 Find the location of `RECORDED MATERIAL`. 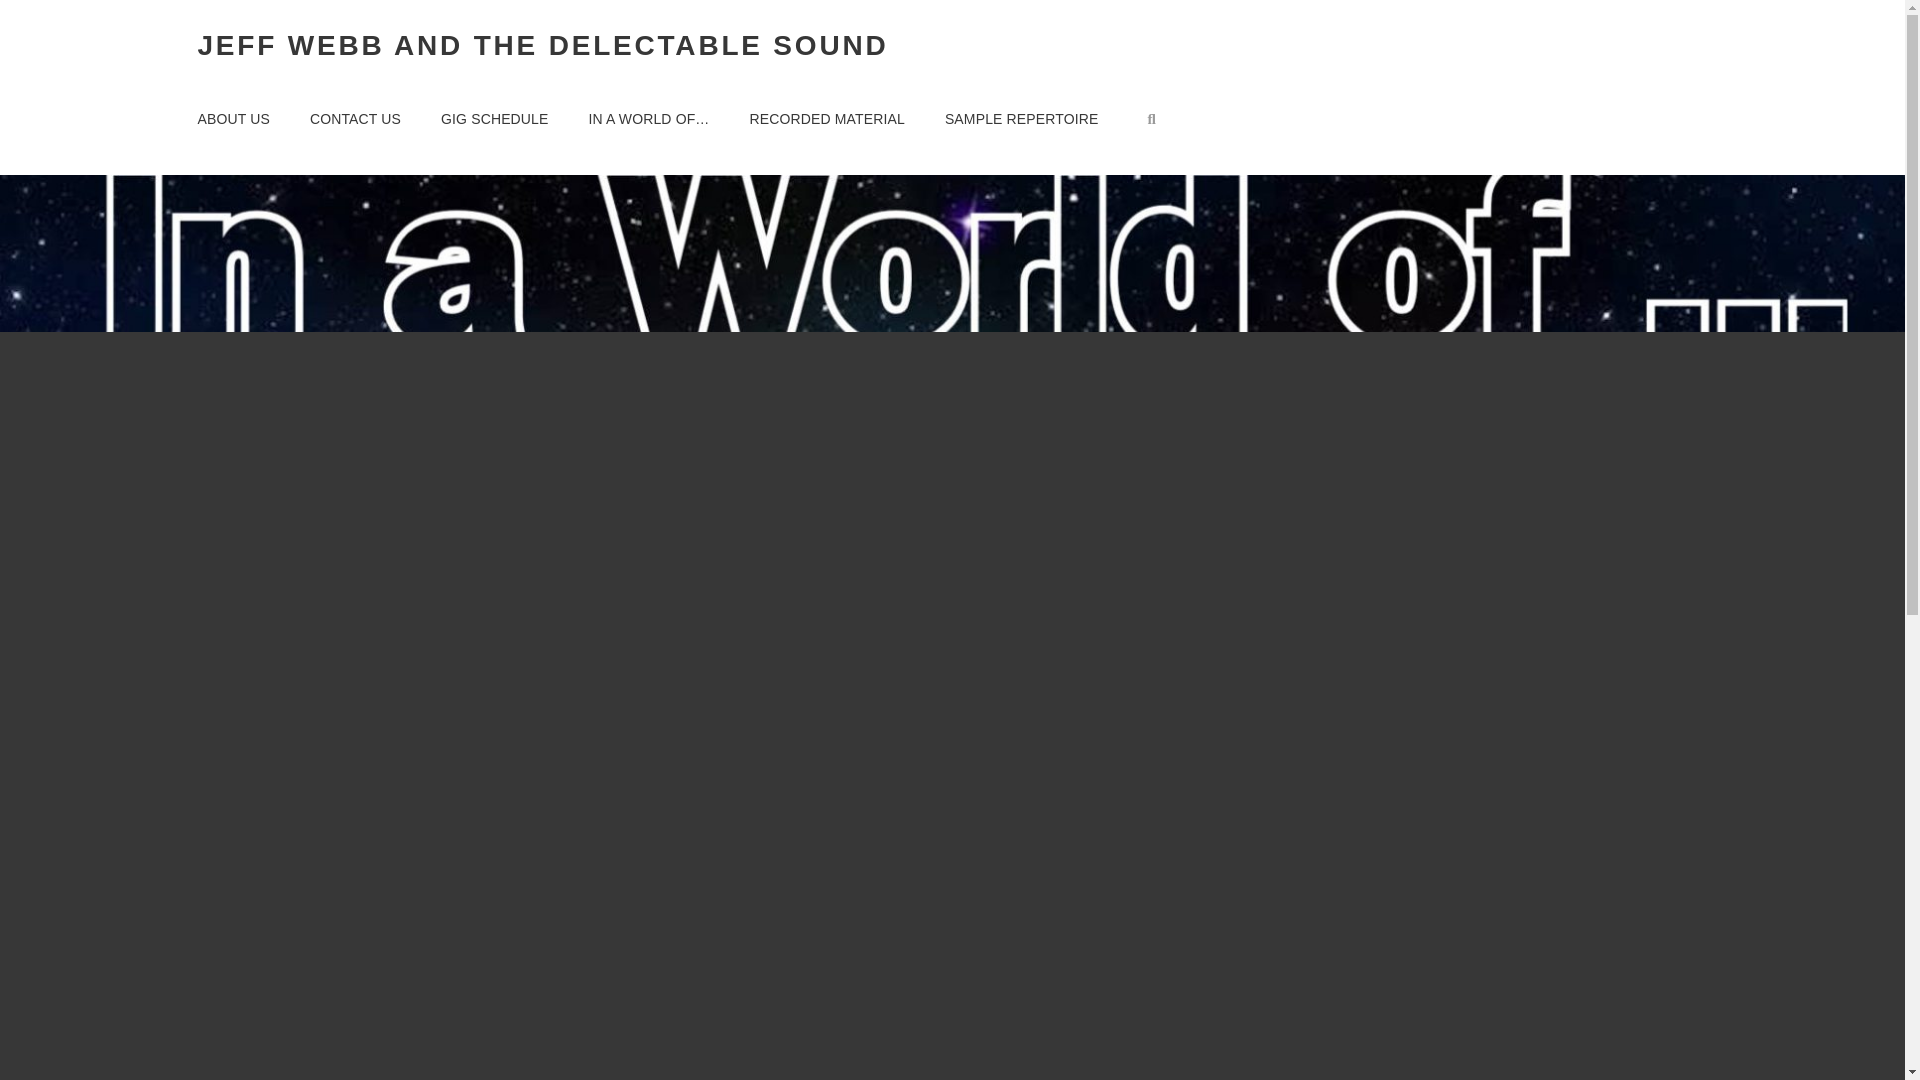

RECORDED MATERIAL is located at coordinates (827, 118).